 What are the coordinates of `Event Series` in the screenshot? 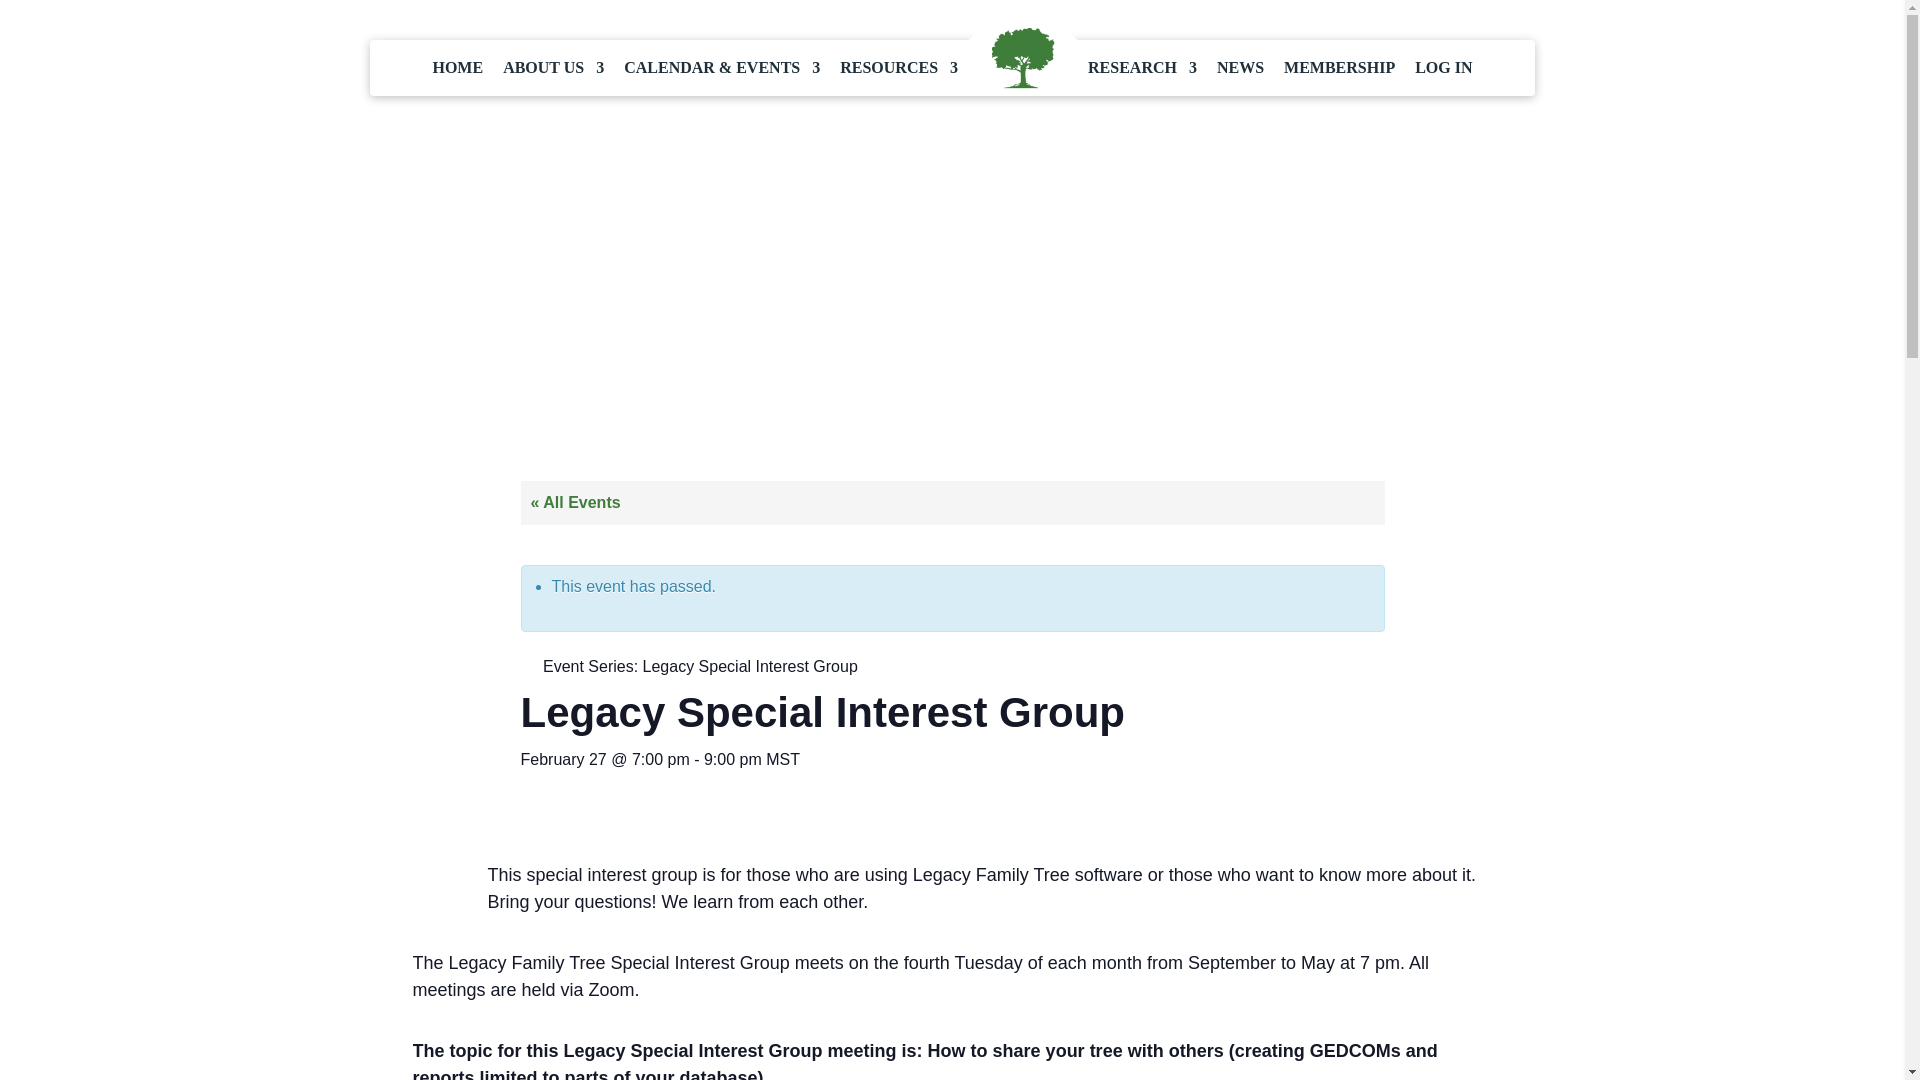 It's located at (526, 665).